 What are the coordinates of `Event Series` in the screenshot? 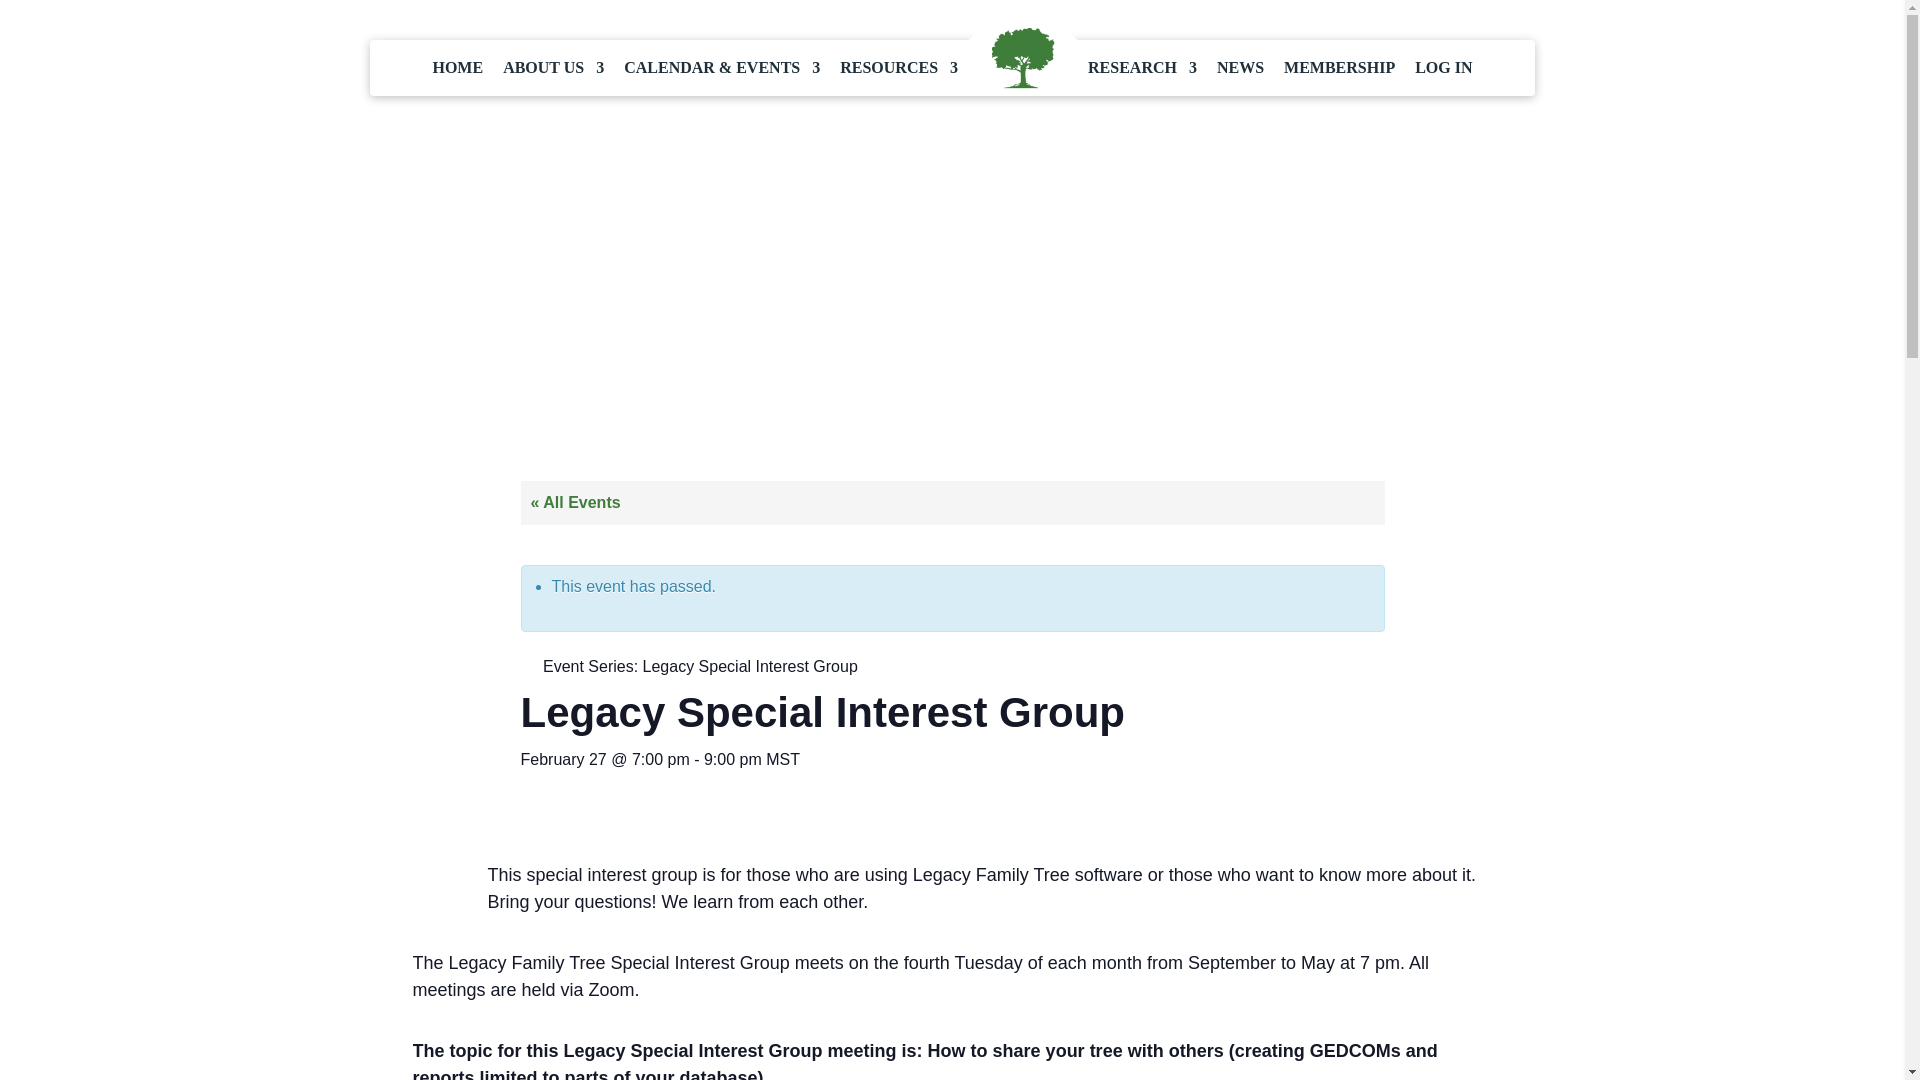 It's located at (526, 665).